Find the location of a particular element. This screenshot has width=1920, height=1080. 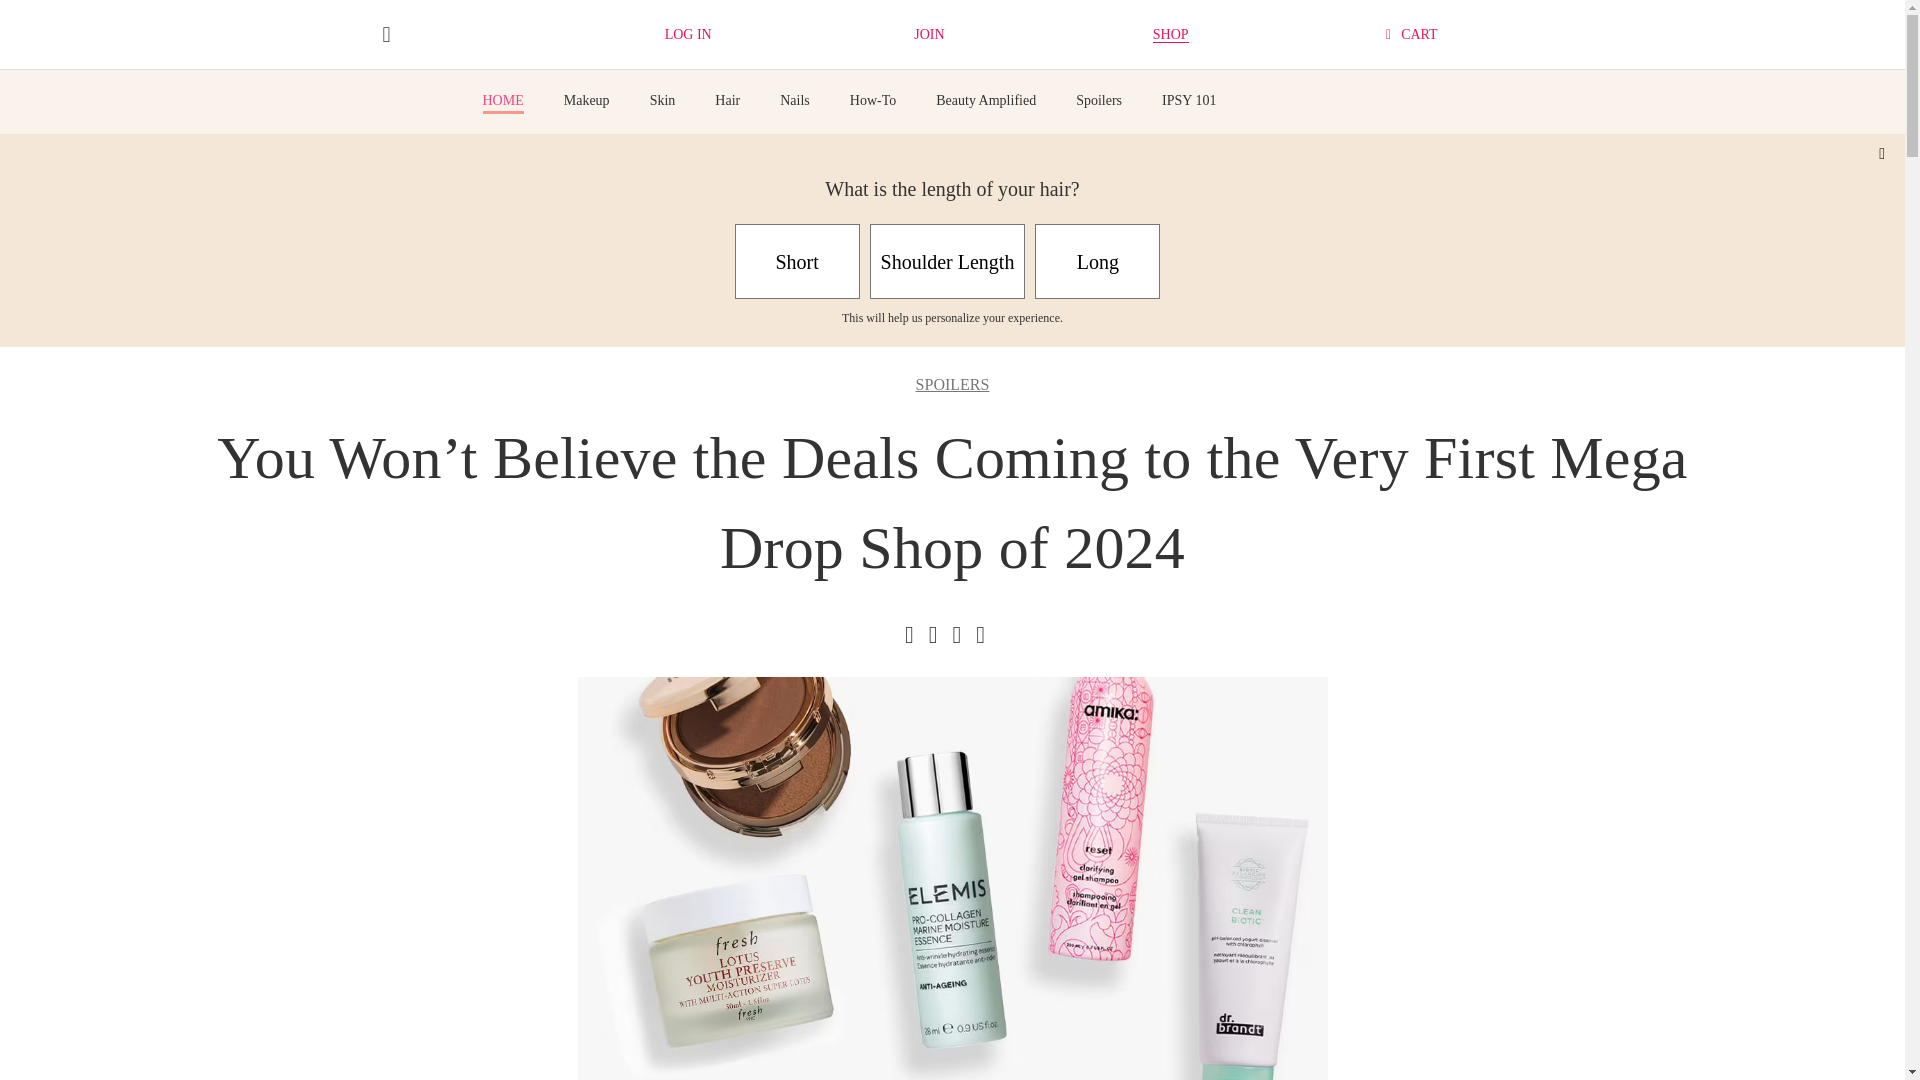

SHOP is located at coordinates (1170, 35).